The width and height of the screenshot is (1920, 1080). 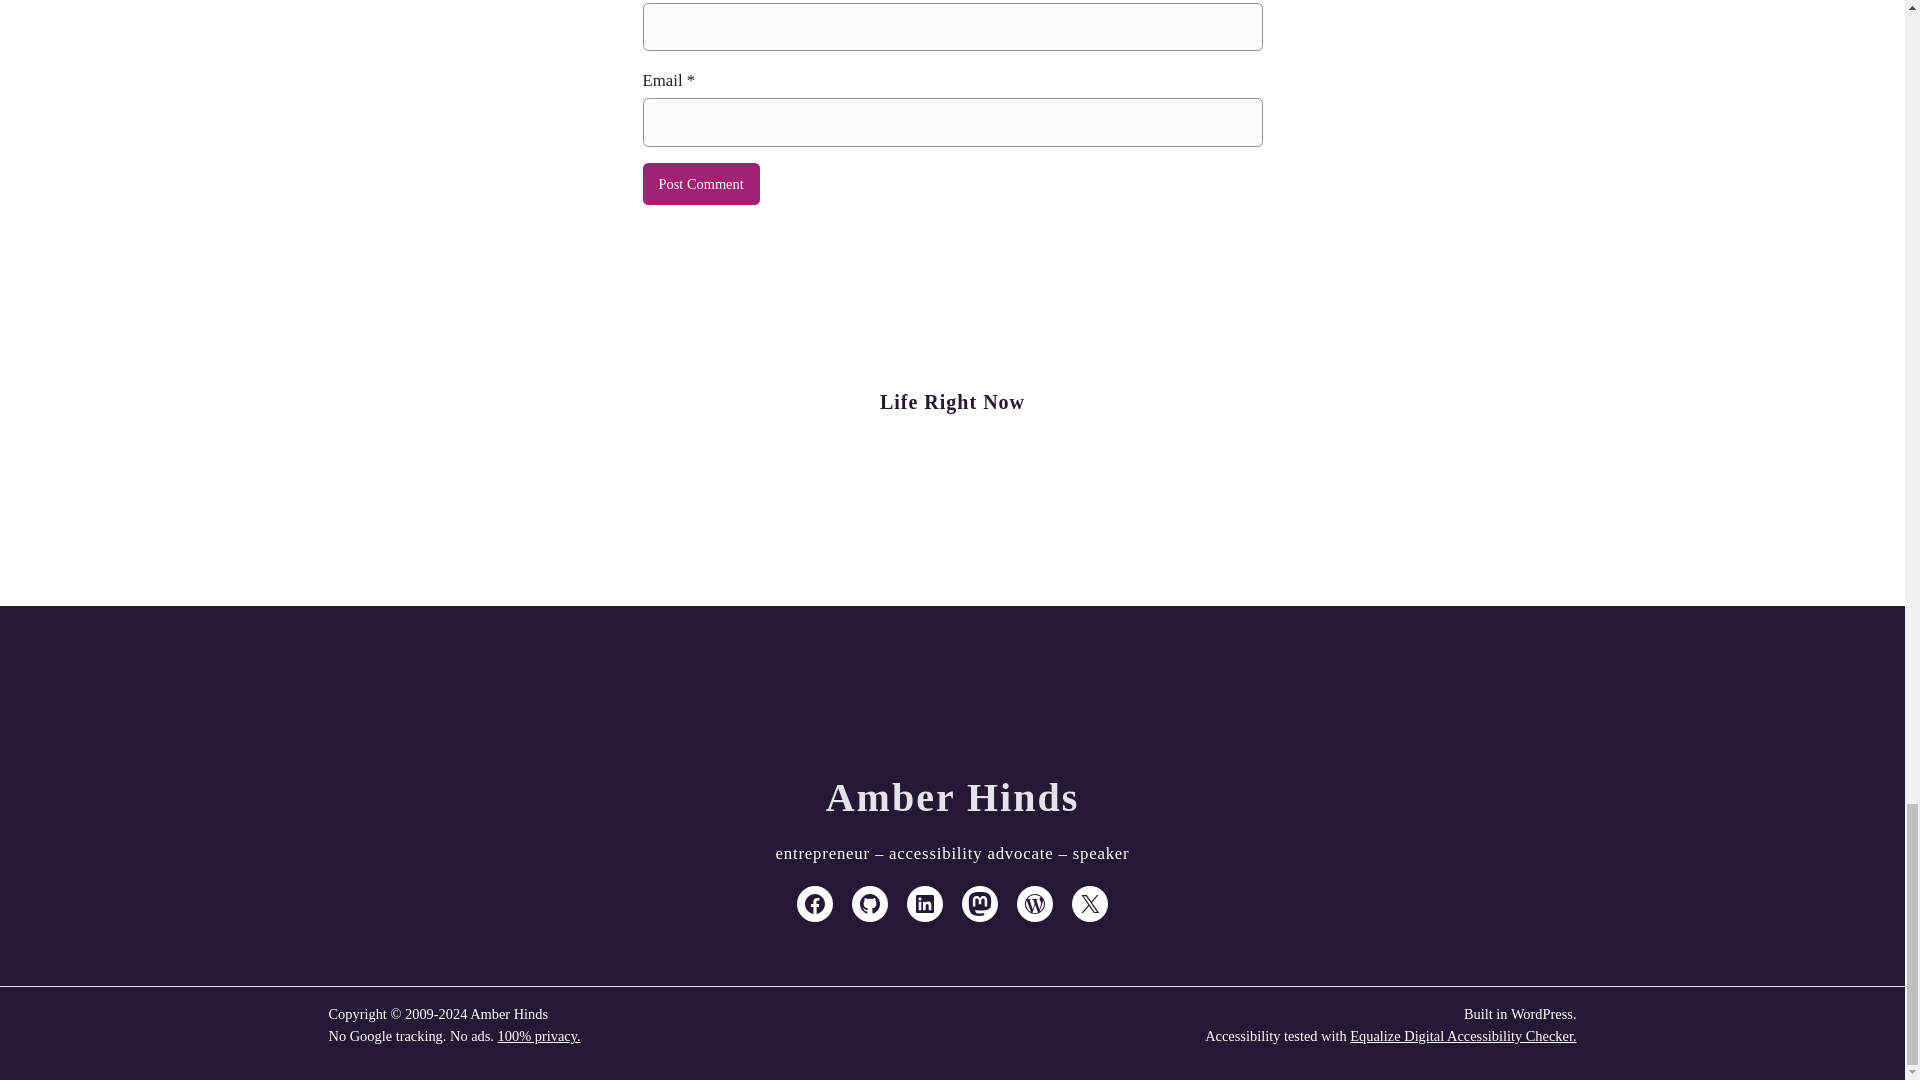 What do you see at coordinates (980, 904) in the screenshot?
I see `Amber on Mastodon` at bounding box center [980, 904].